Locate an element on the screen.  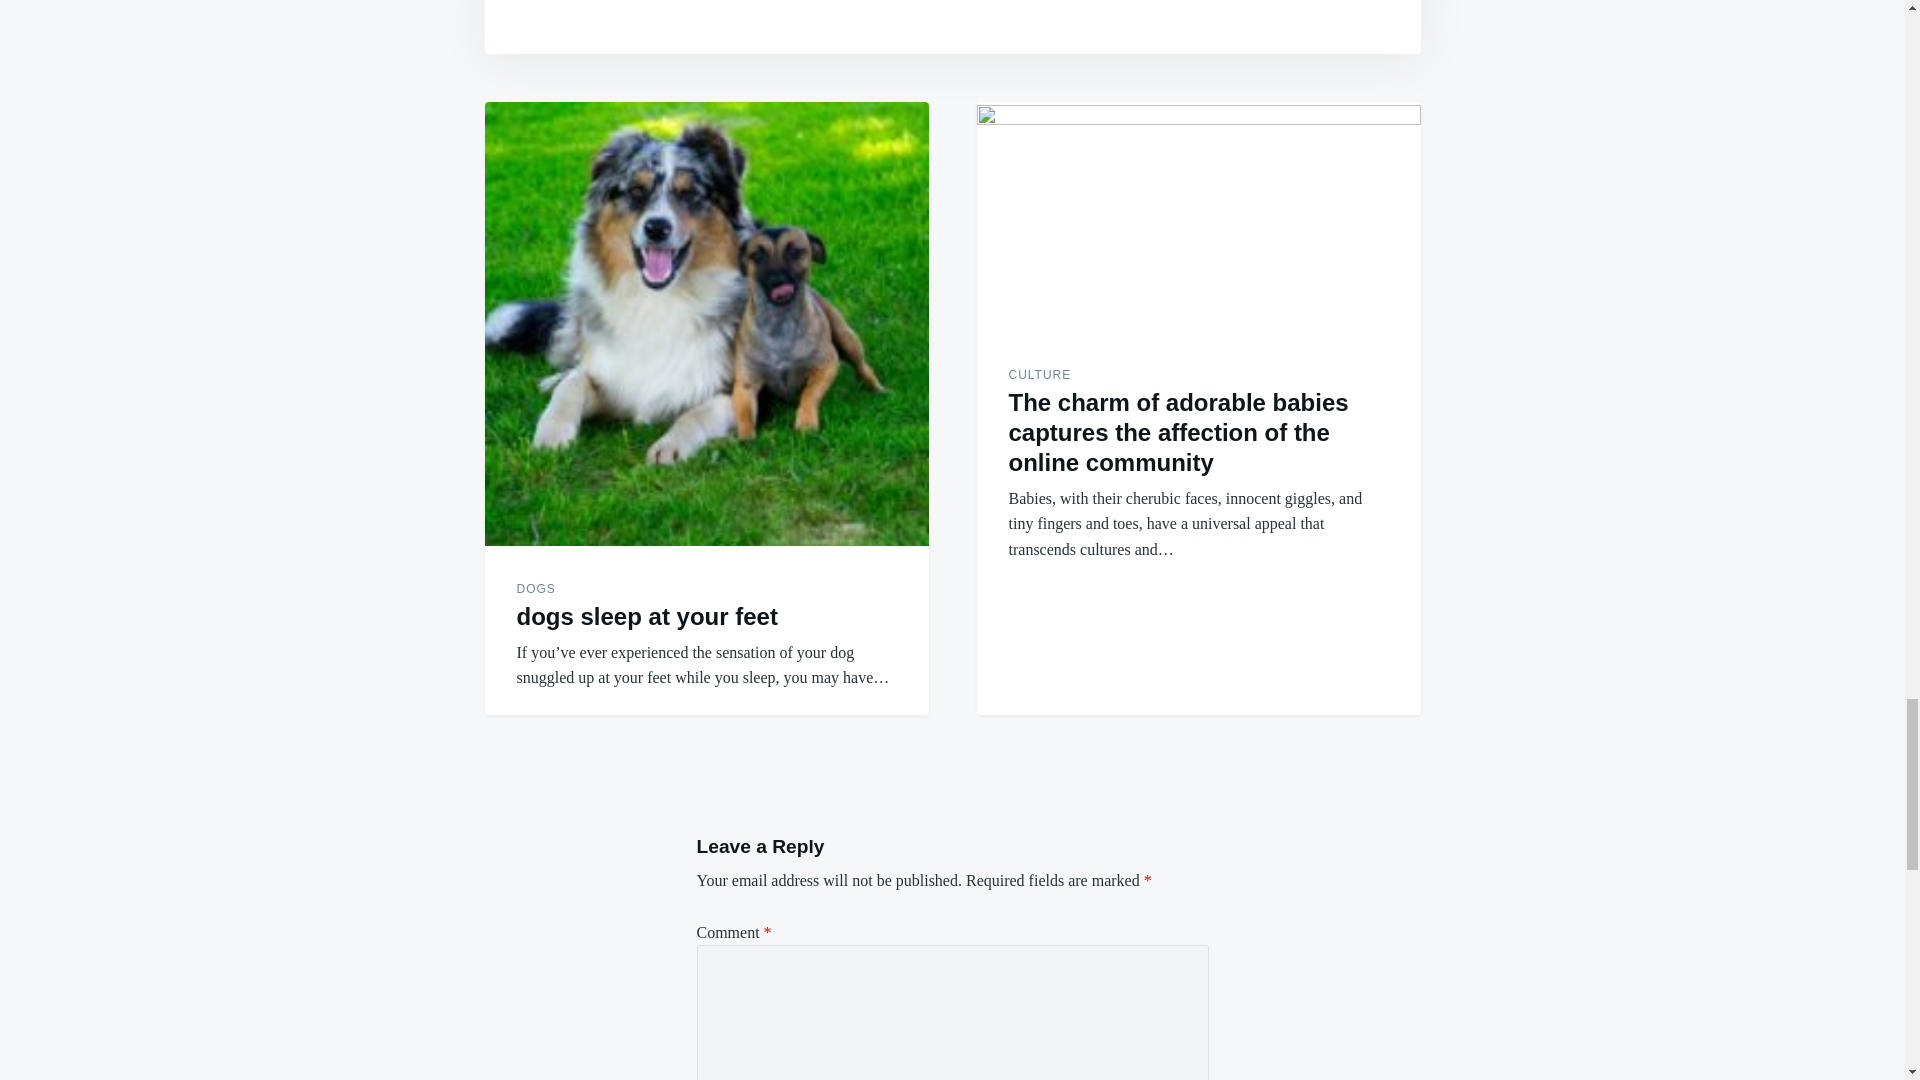
DOGS is located at coordinates (535, 589).